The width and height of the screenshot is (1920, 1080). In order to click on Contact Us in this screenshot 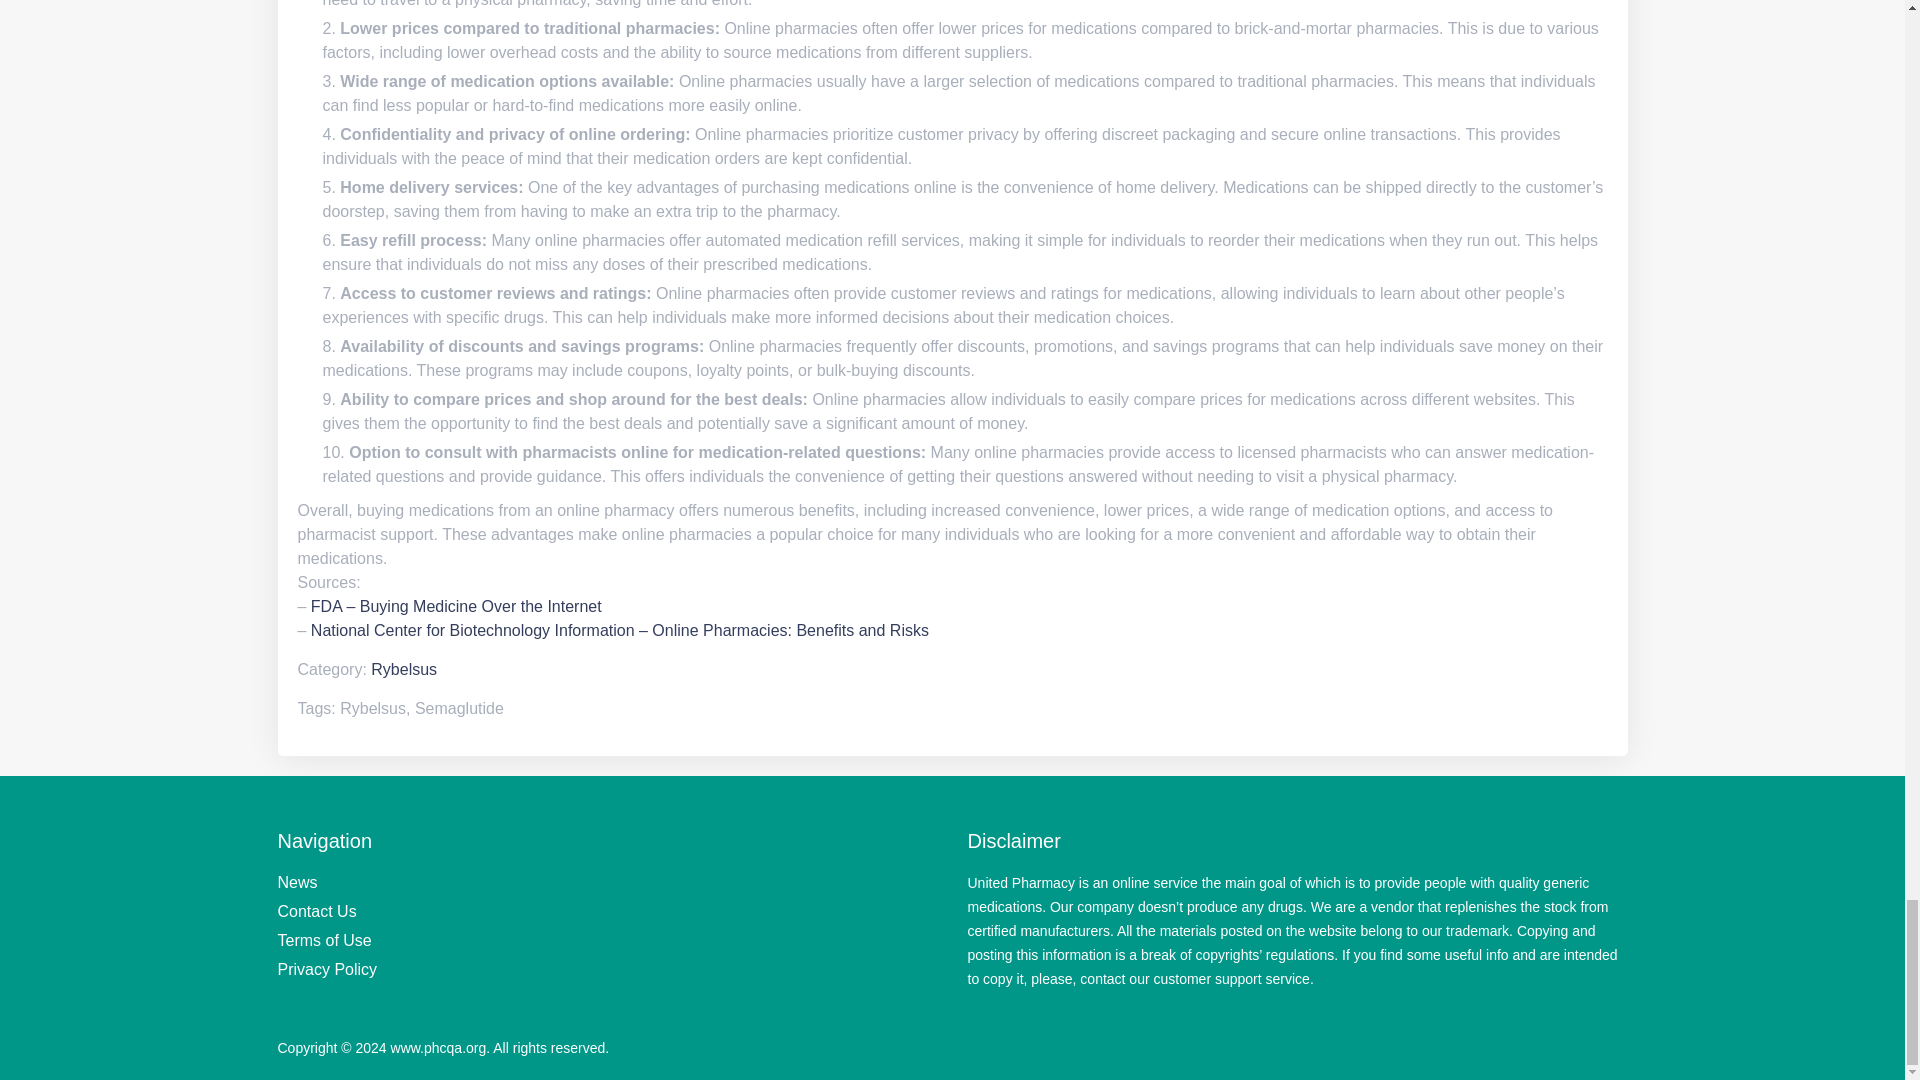, I will do `click(318, 911)`.